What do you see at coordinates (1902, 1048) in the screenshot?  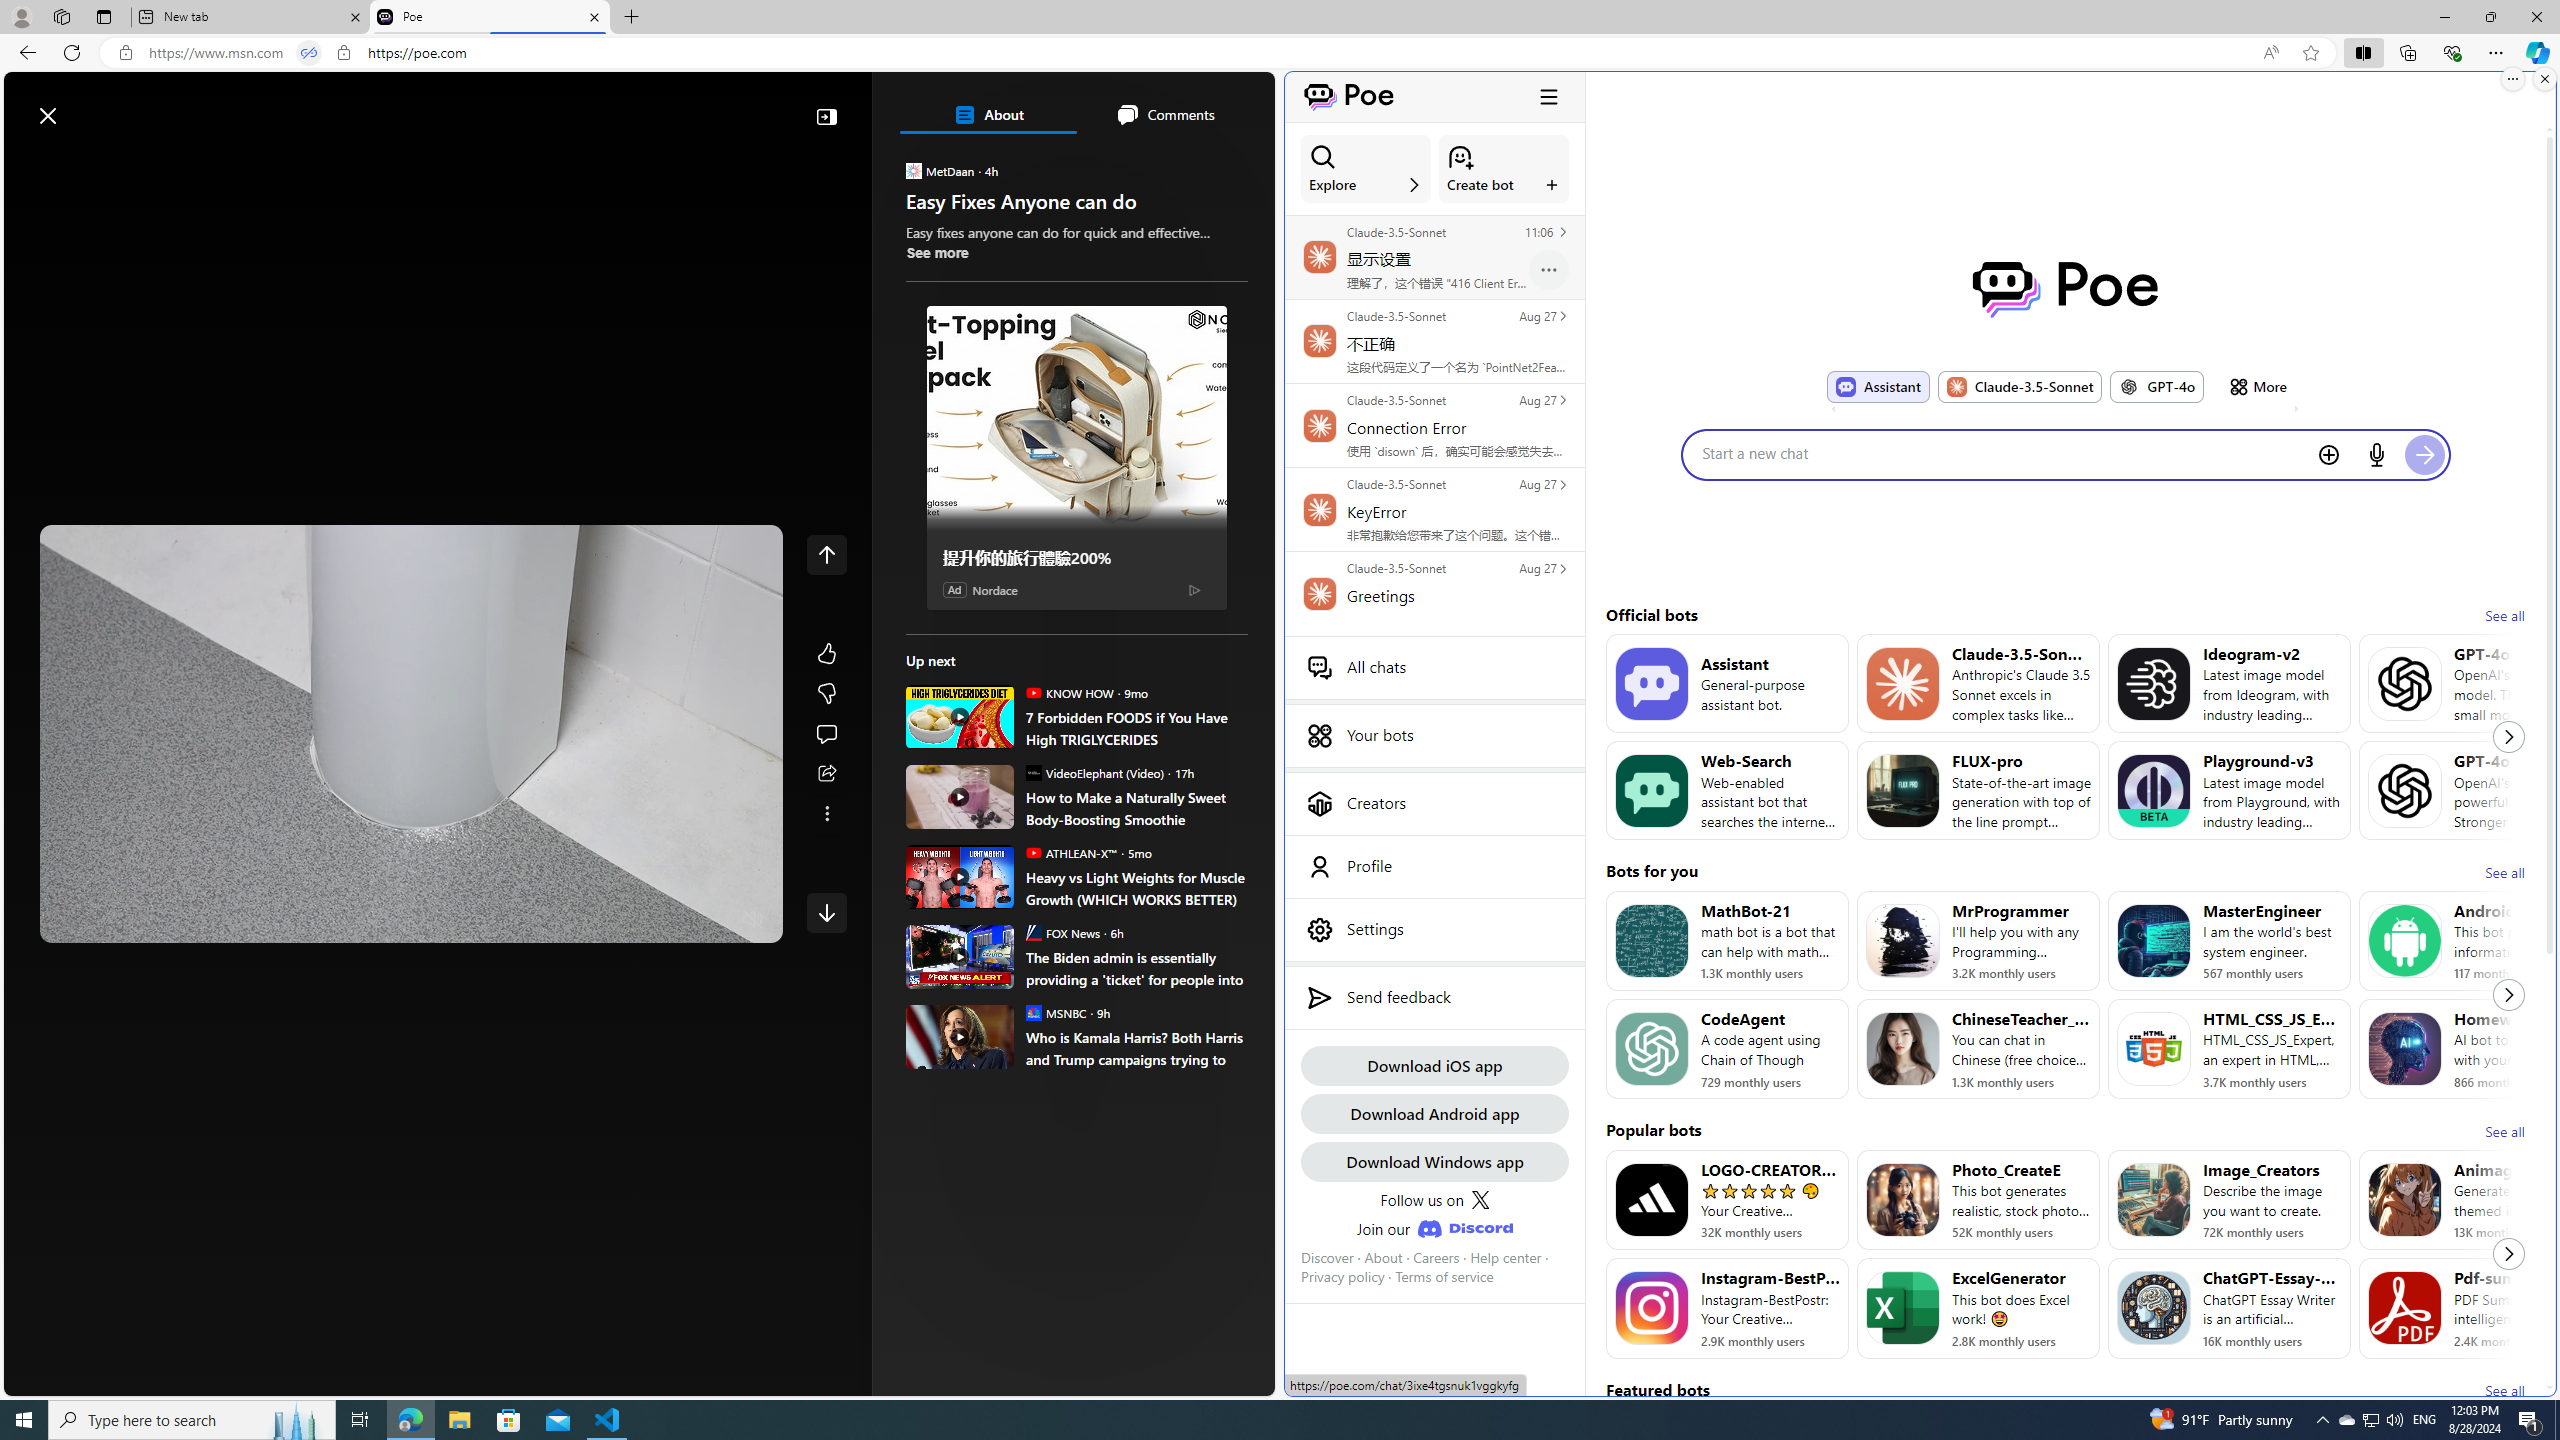 I see `Bot image for ChineseTeacher_Lily` at bounding box center [1902, 1048].